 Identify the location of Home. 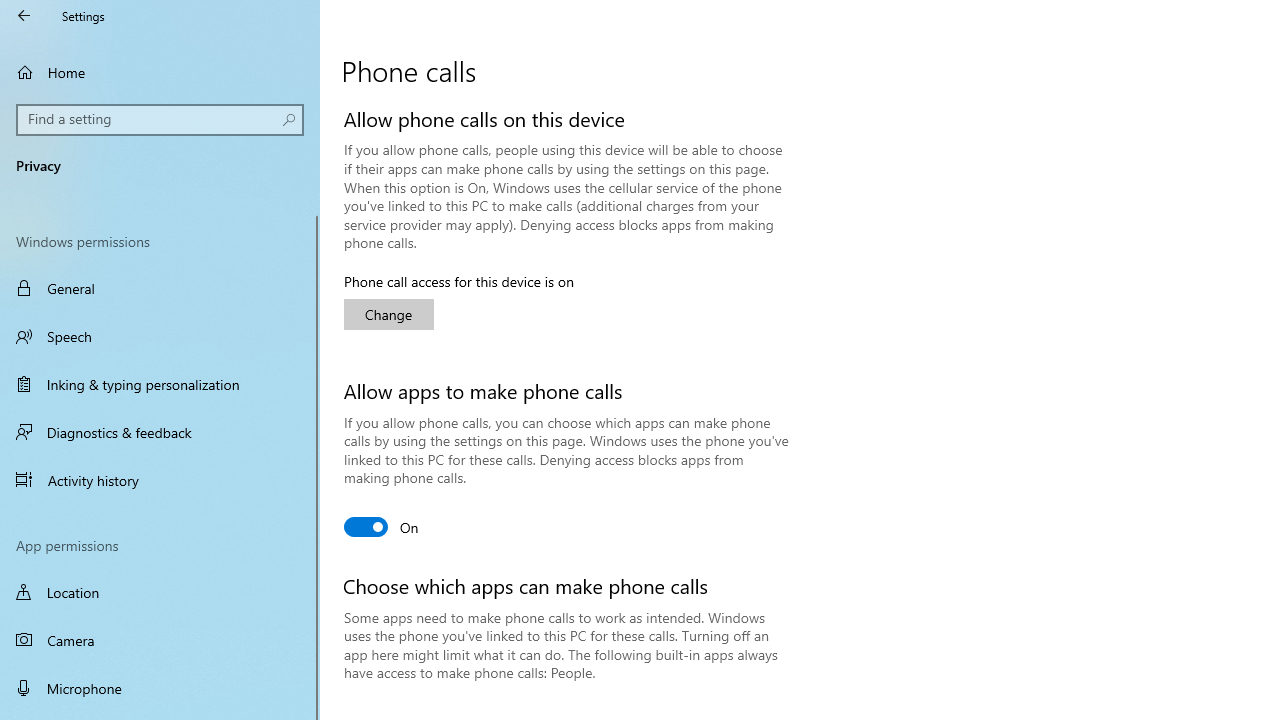
(160, 72).